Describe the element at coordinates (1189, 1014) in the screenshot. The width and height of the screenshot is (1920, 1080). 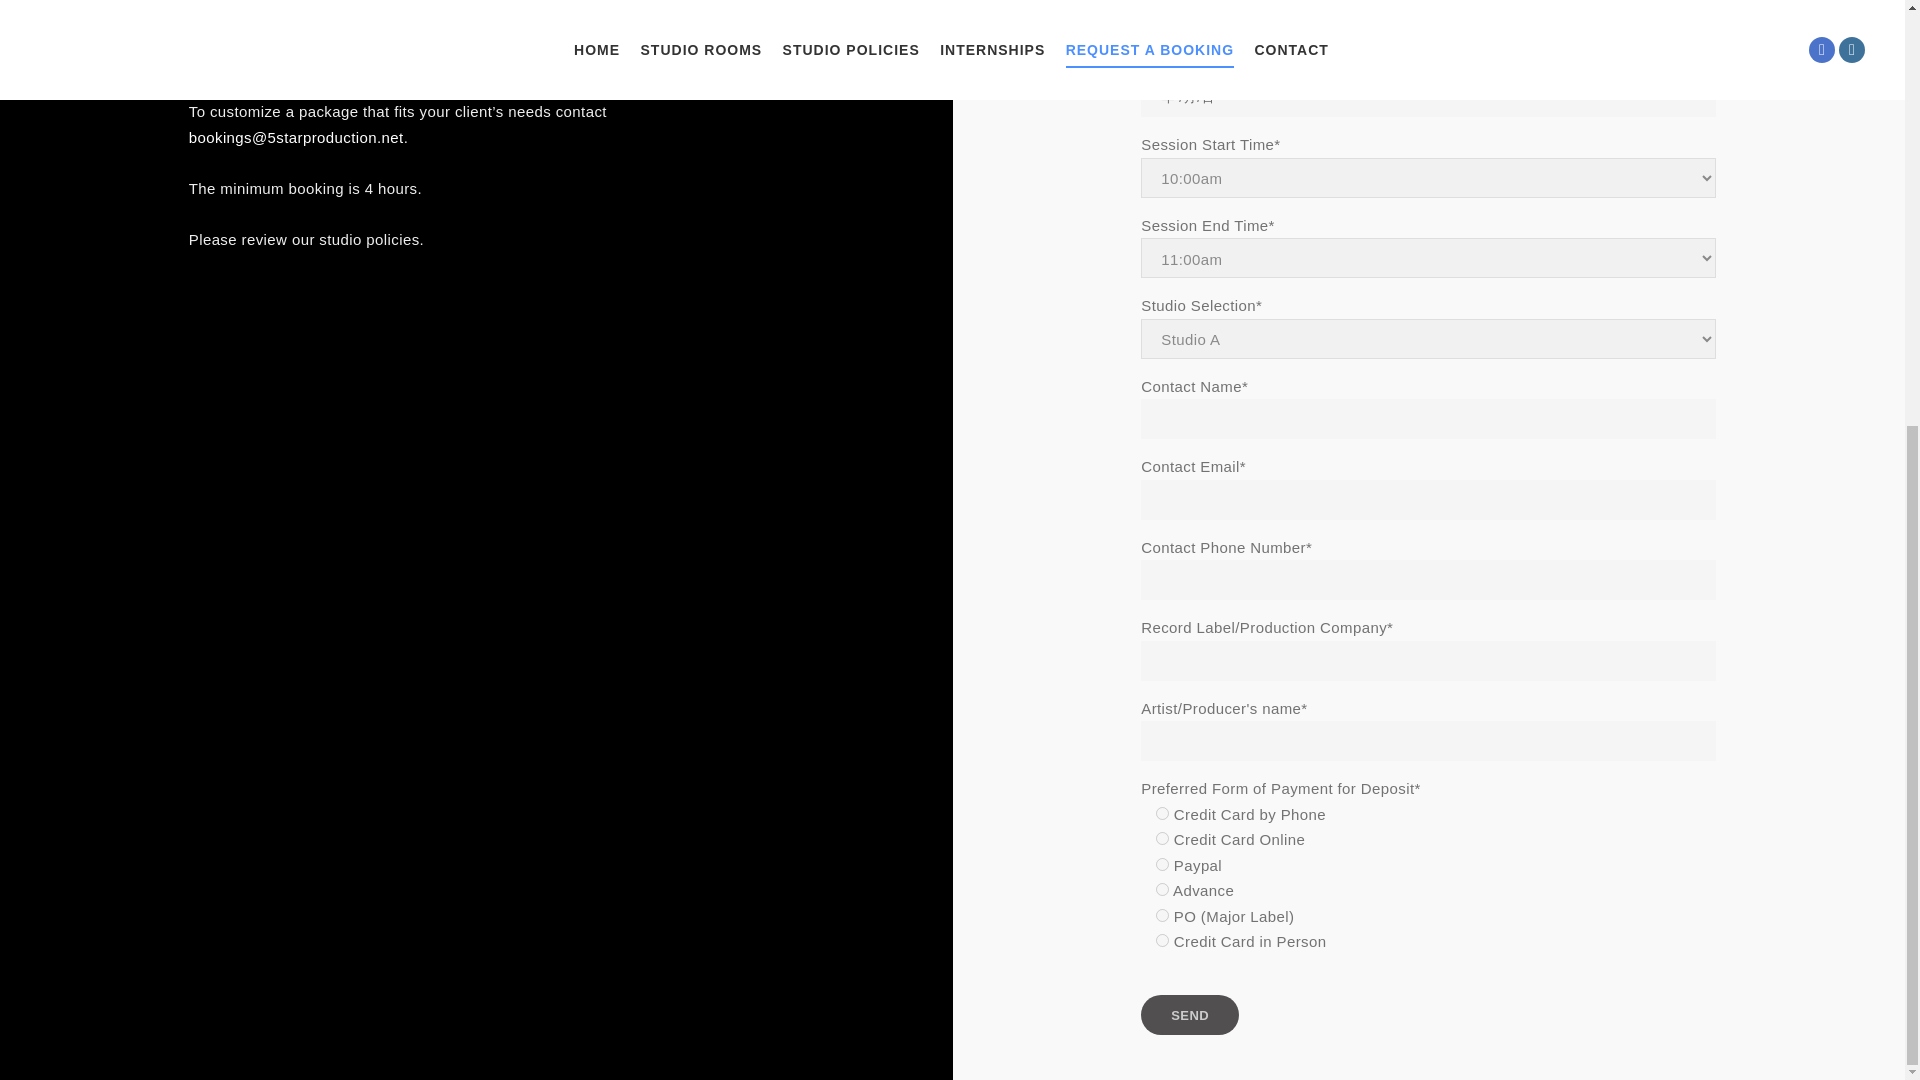
I see `Send` at that location.